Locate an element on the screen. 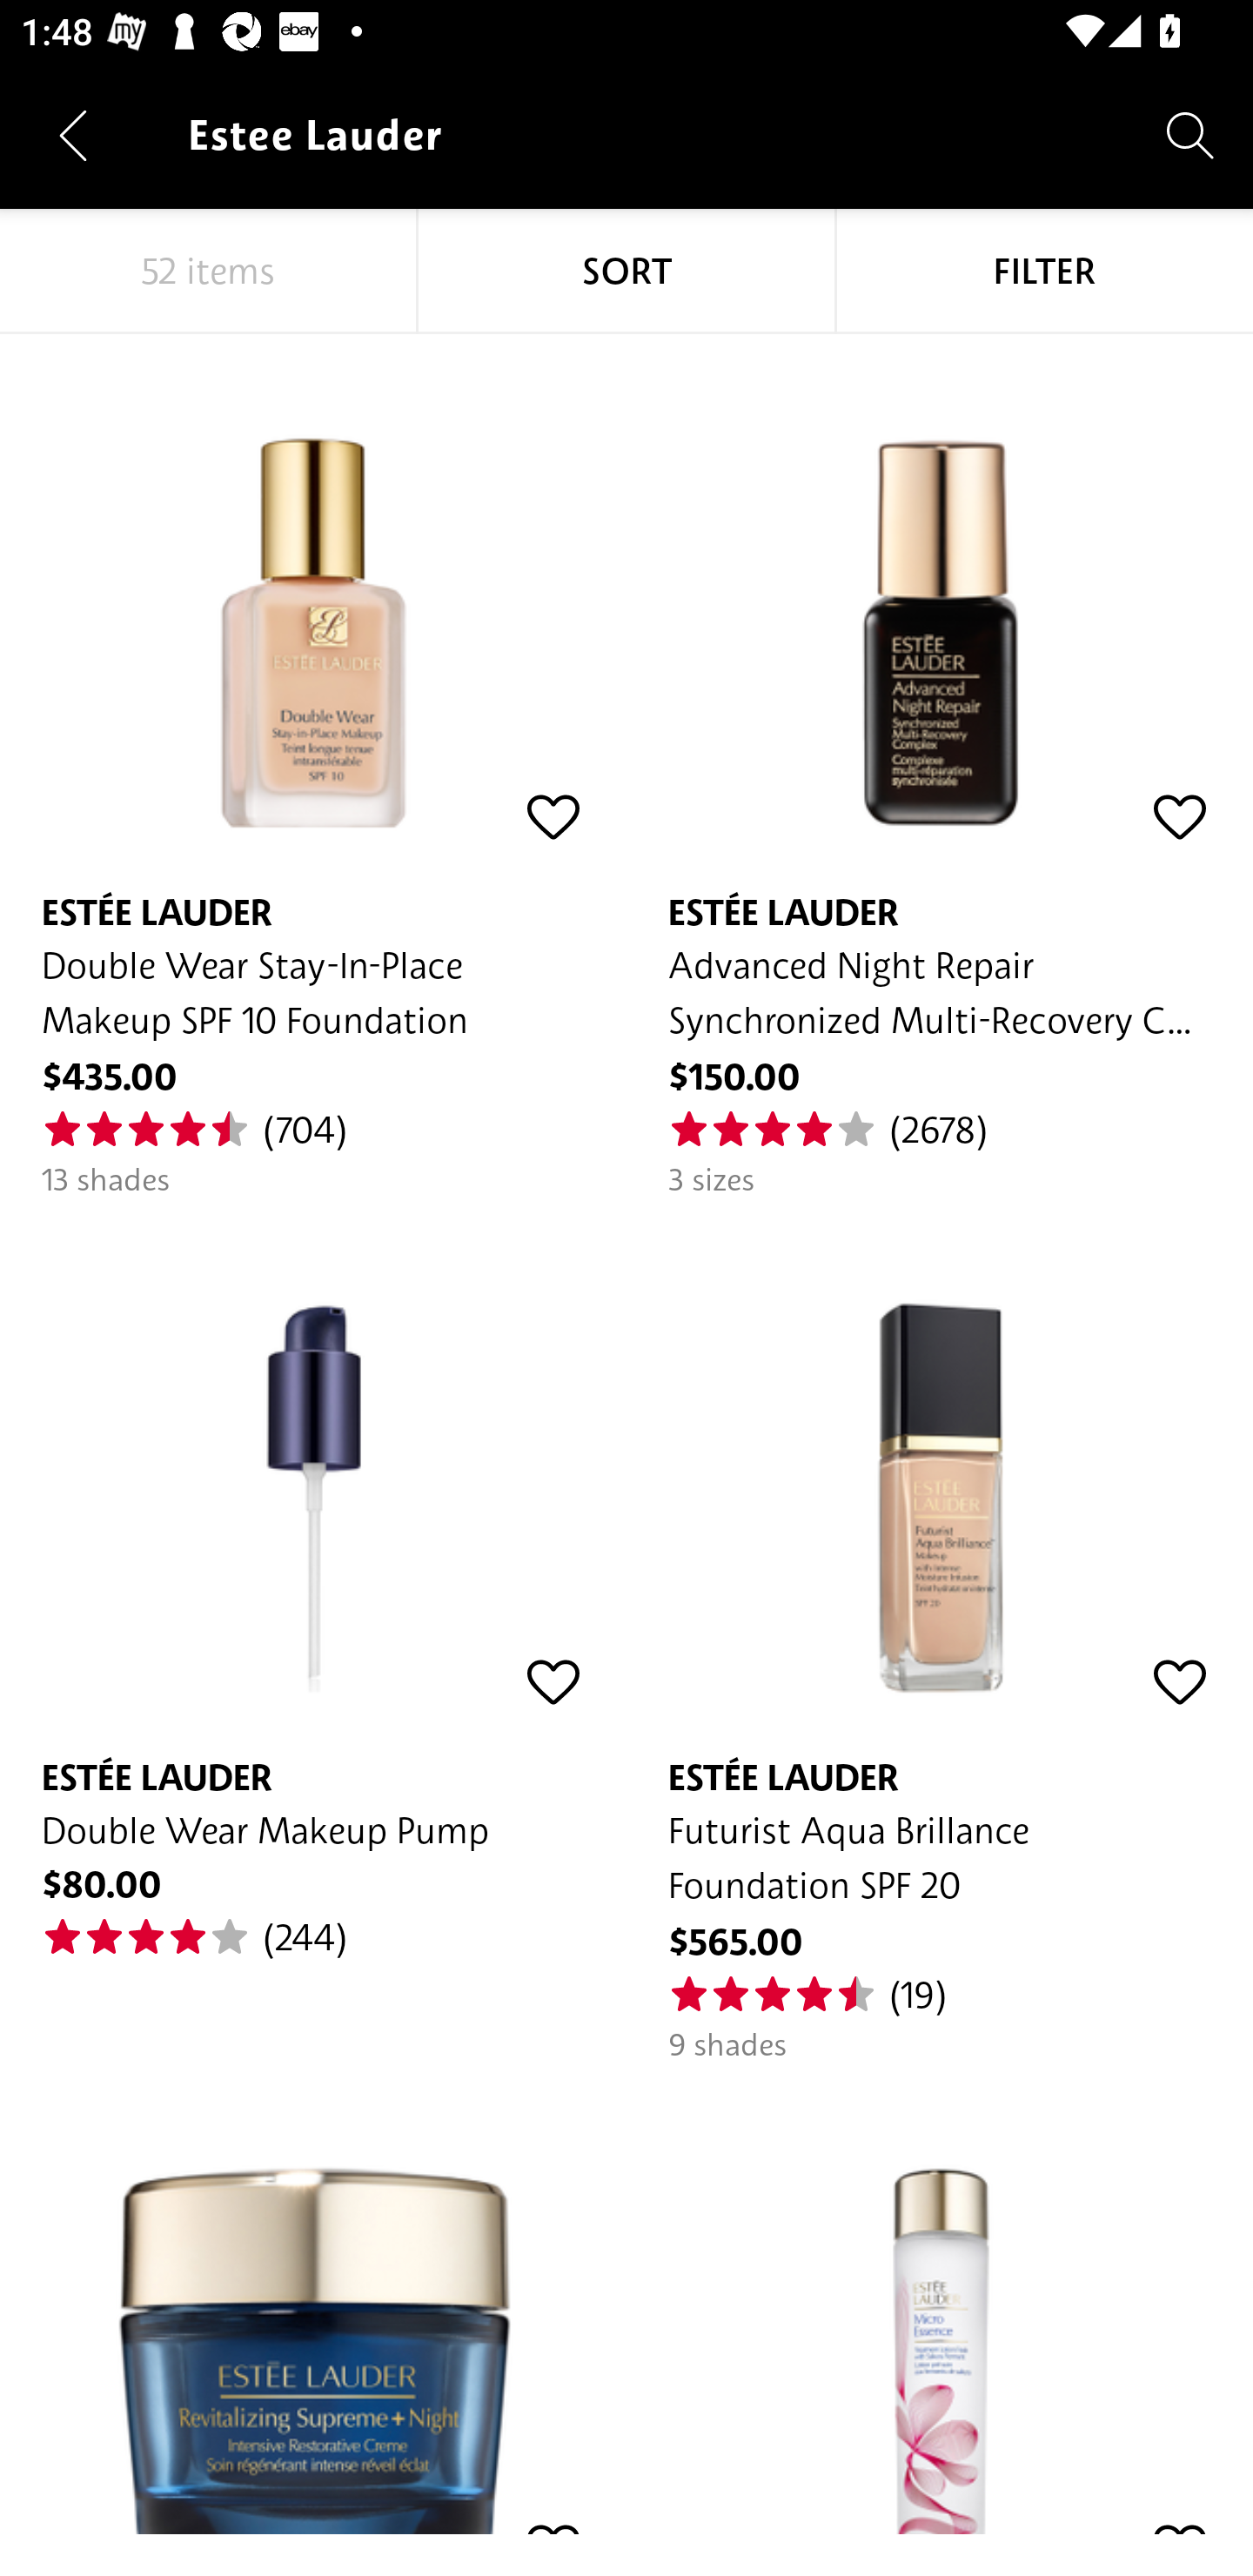 This screenshot has height=2576, width=1253. SORT is located at coordinates (626, 272).